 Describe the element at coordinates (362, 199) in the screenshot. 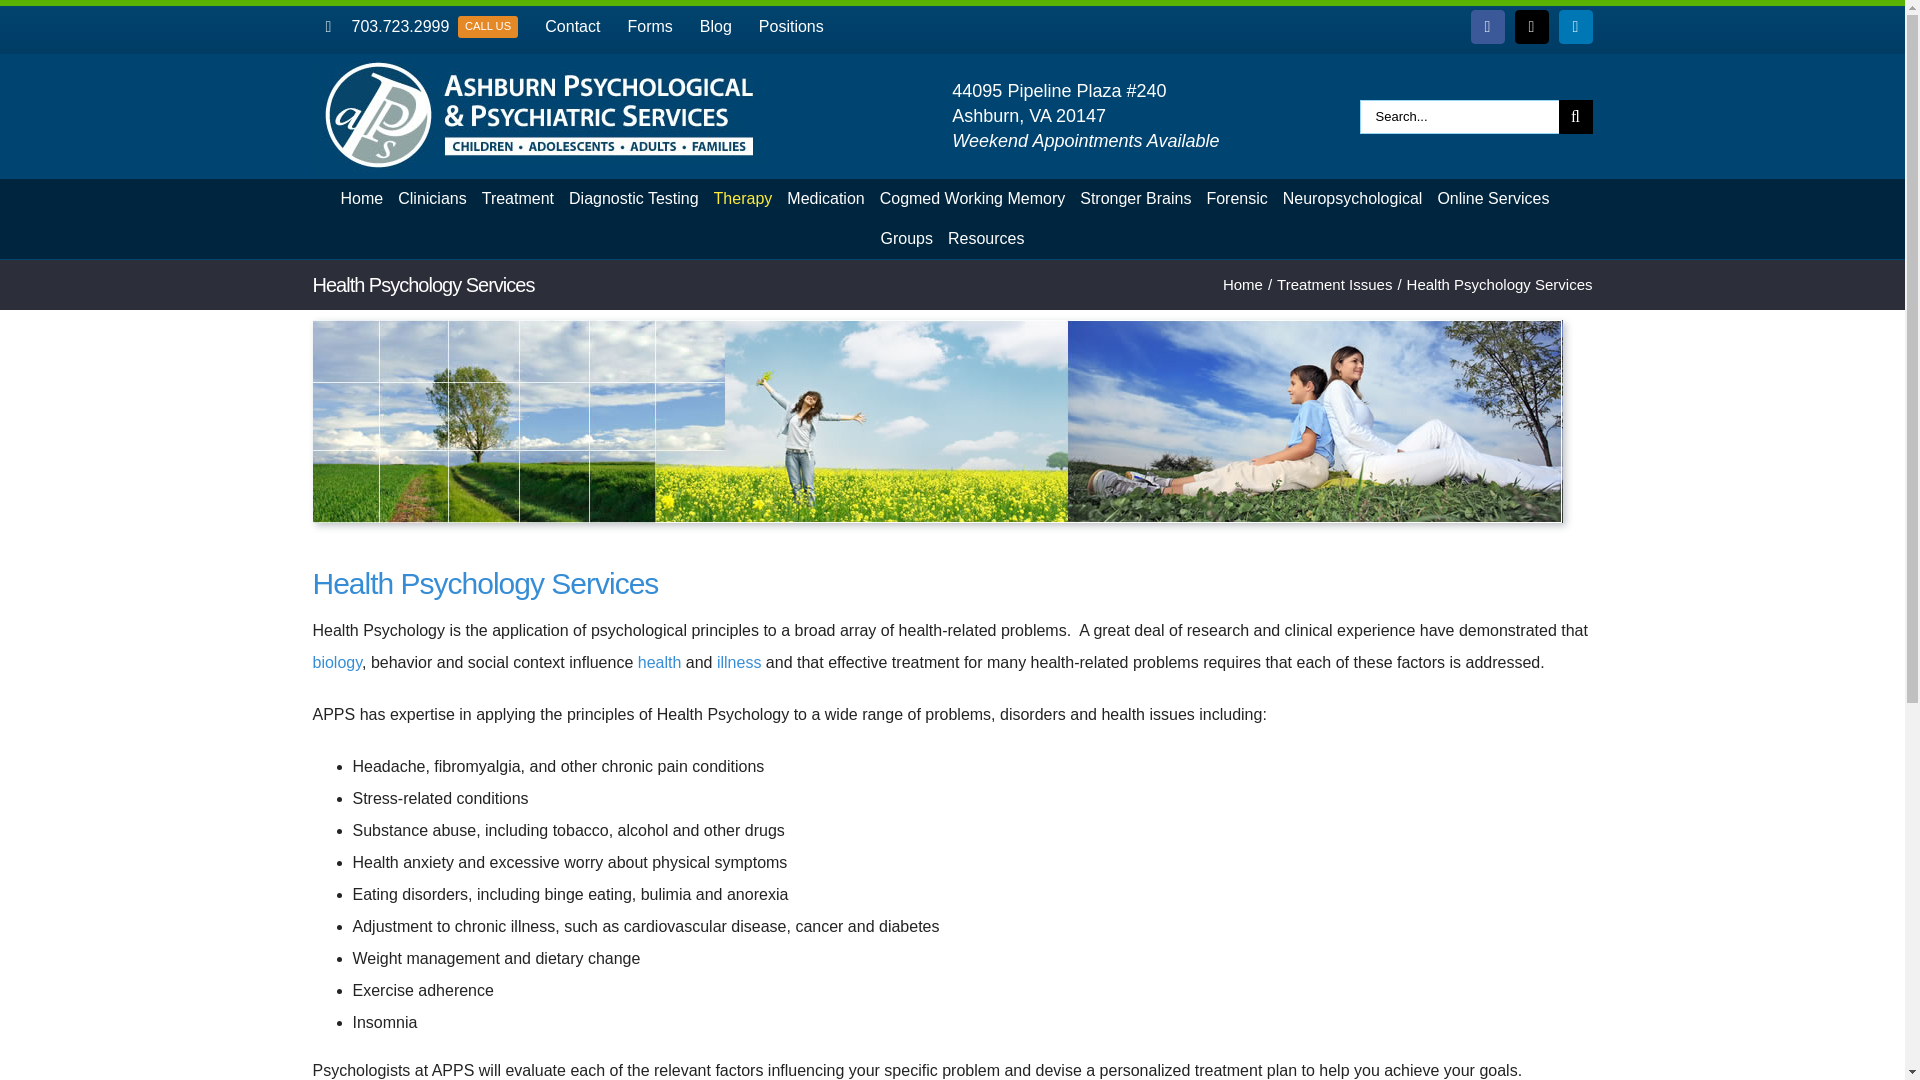

I see `Home` at that location.